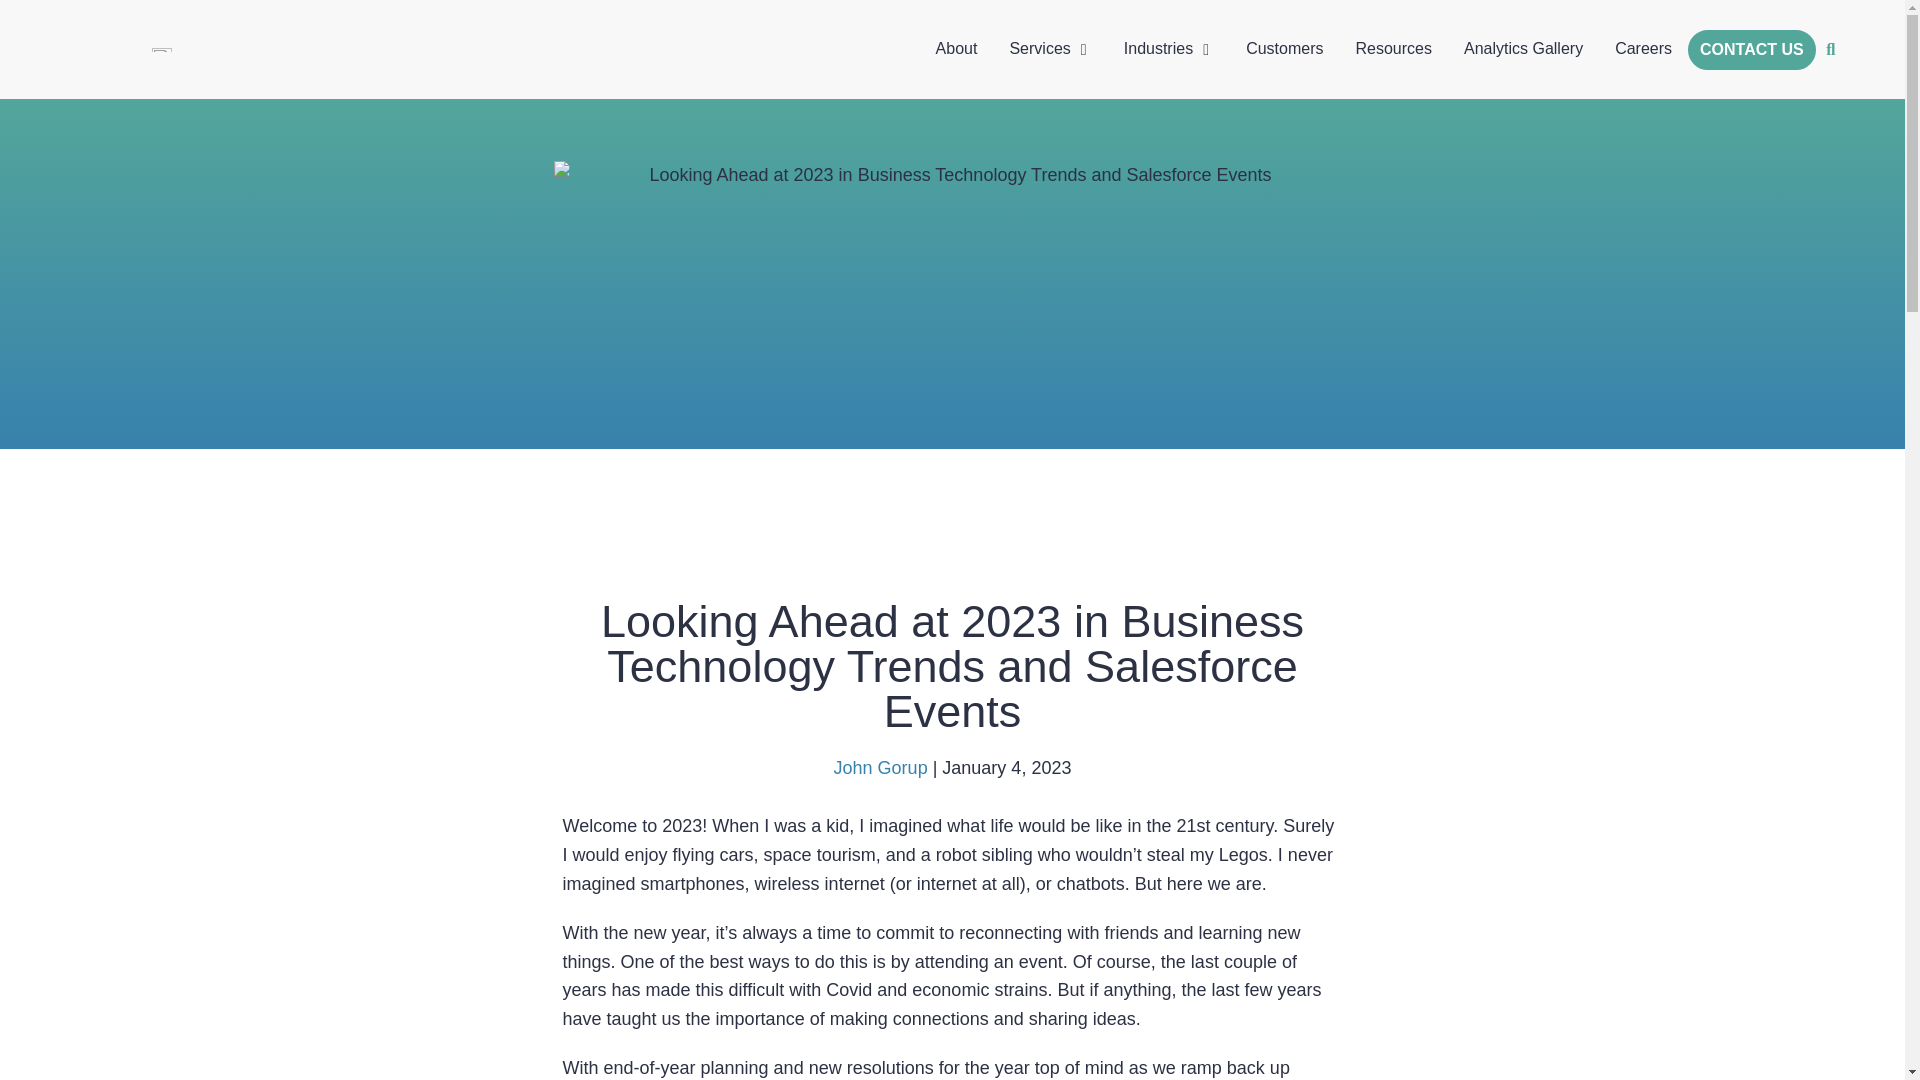 This screenshot has height=1080, width=1920. Describe the element at coordinates (956, 48) in the screenshot. I see `About` at that location.